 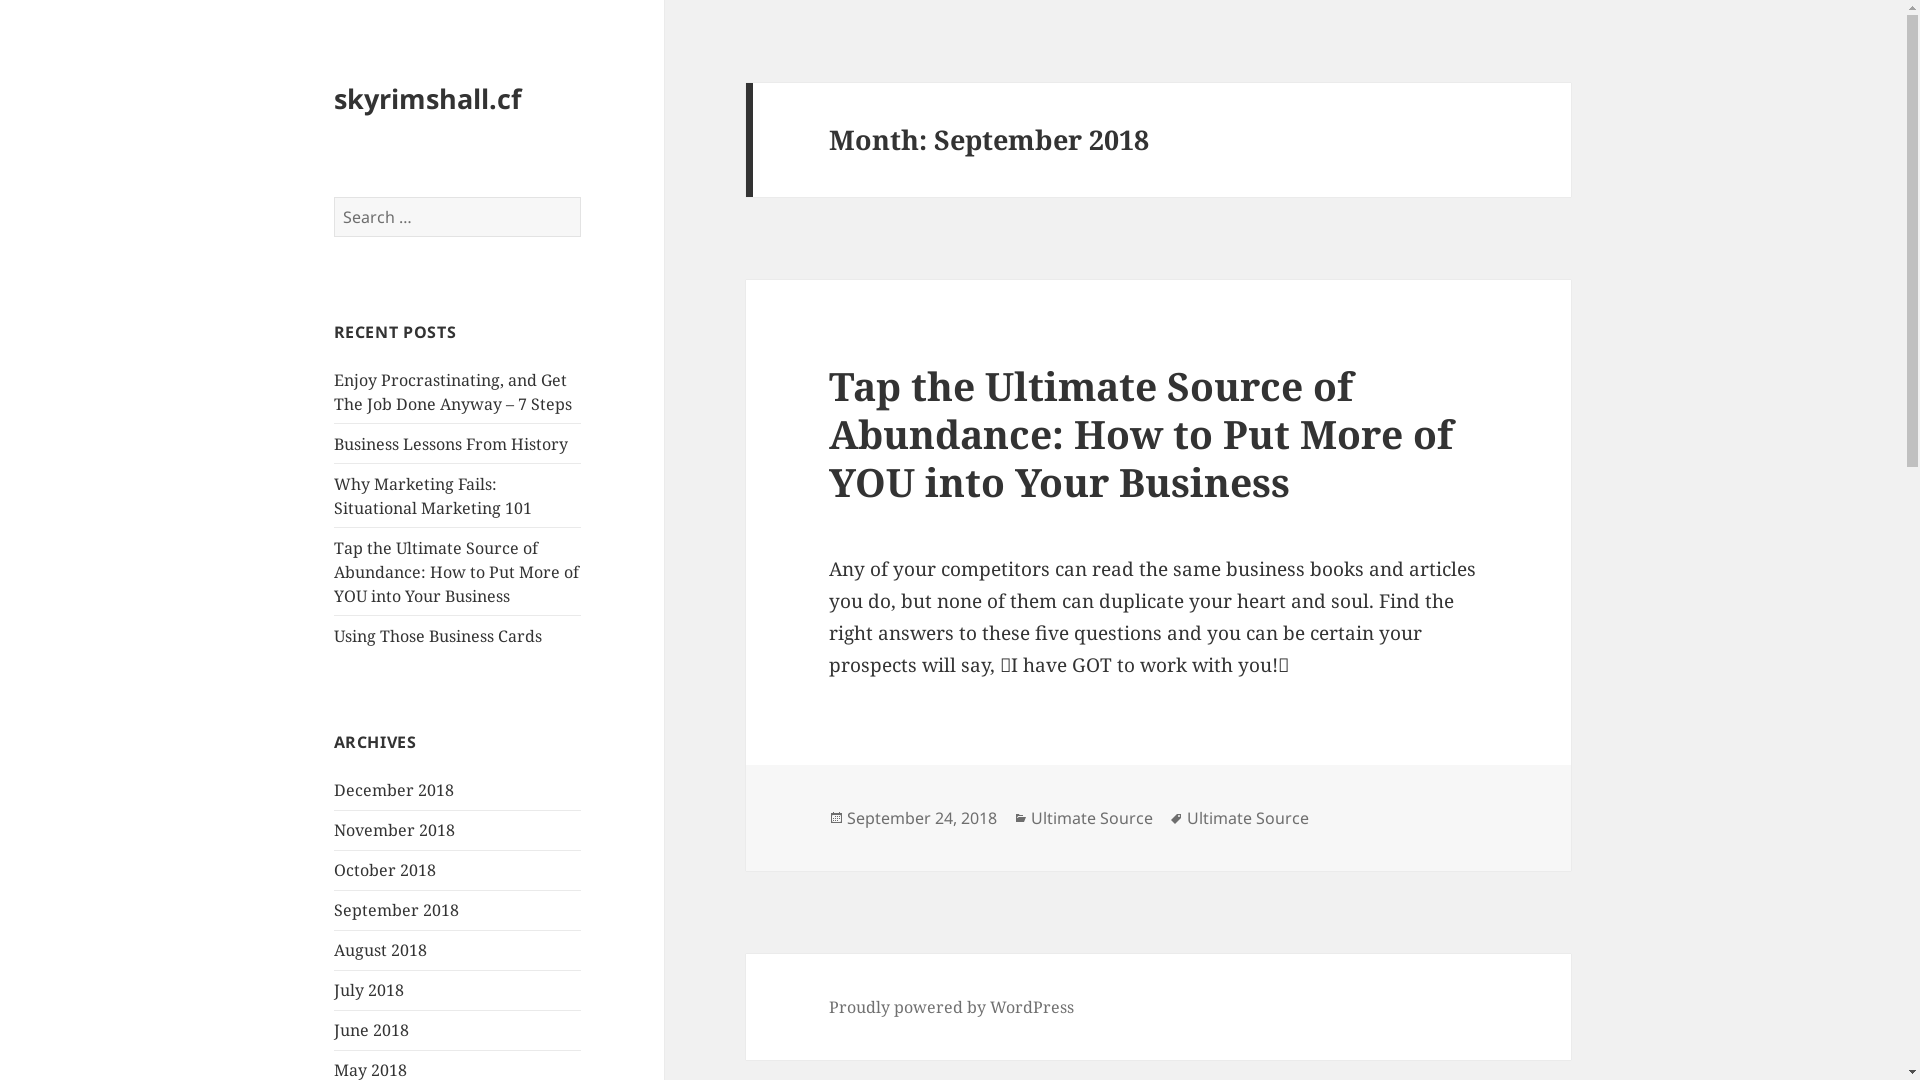 What do you see at coordinates (1248, 818) in the screenshot?
I see `Ultimate Source` at bounding box center [1248, 818].